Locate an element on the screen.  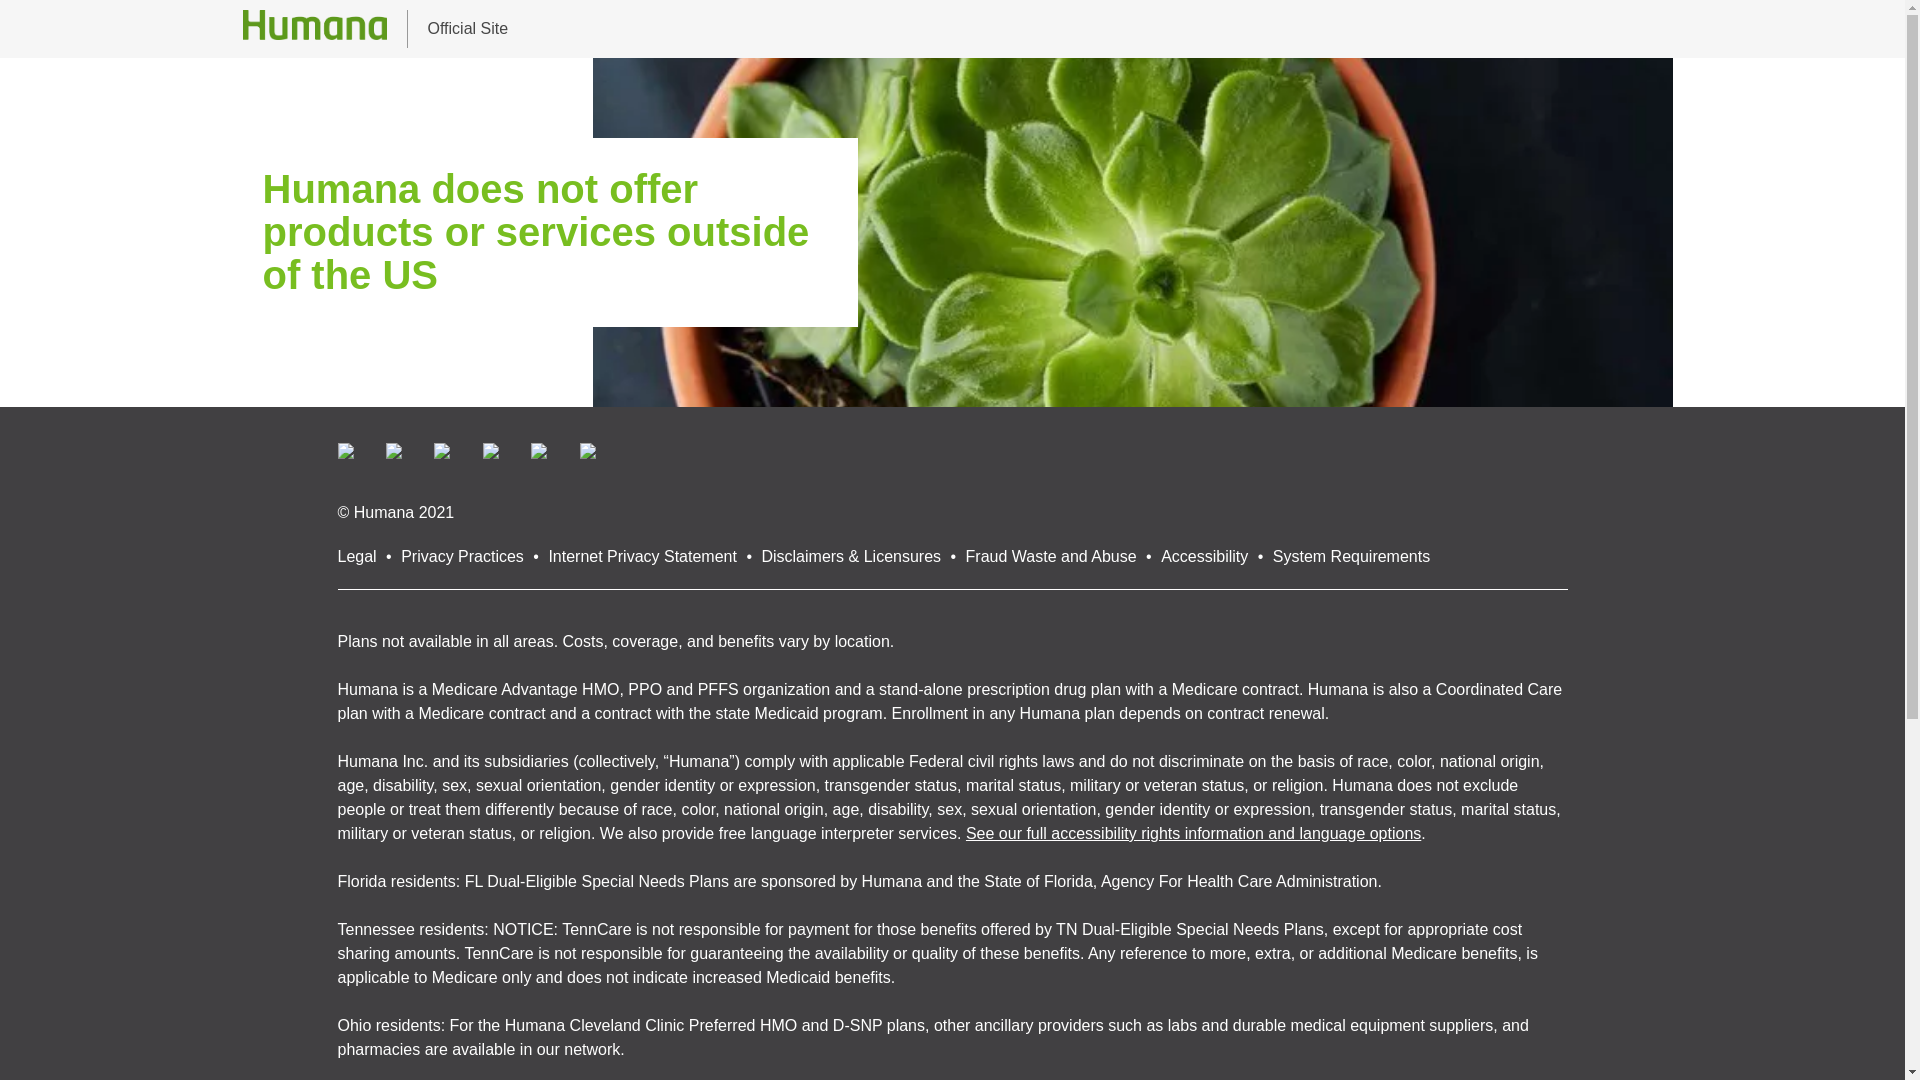
Legal is located at coordinates (356, 556).